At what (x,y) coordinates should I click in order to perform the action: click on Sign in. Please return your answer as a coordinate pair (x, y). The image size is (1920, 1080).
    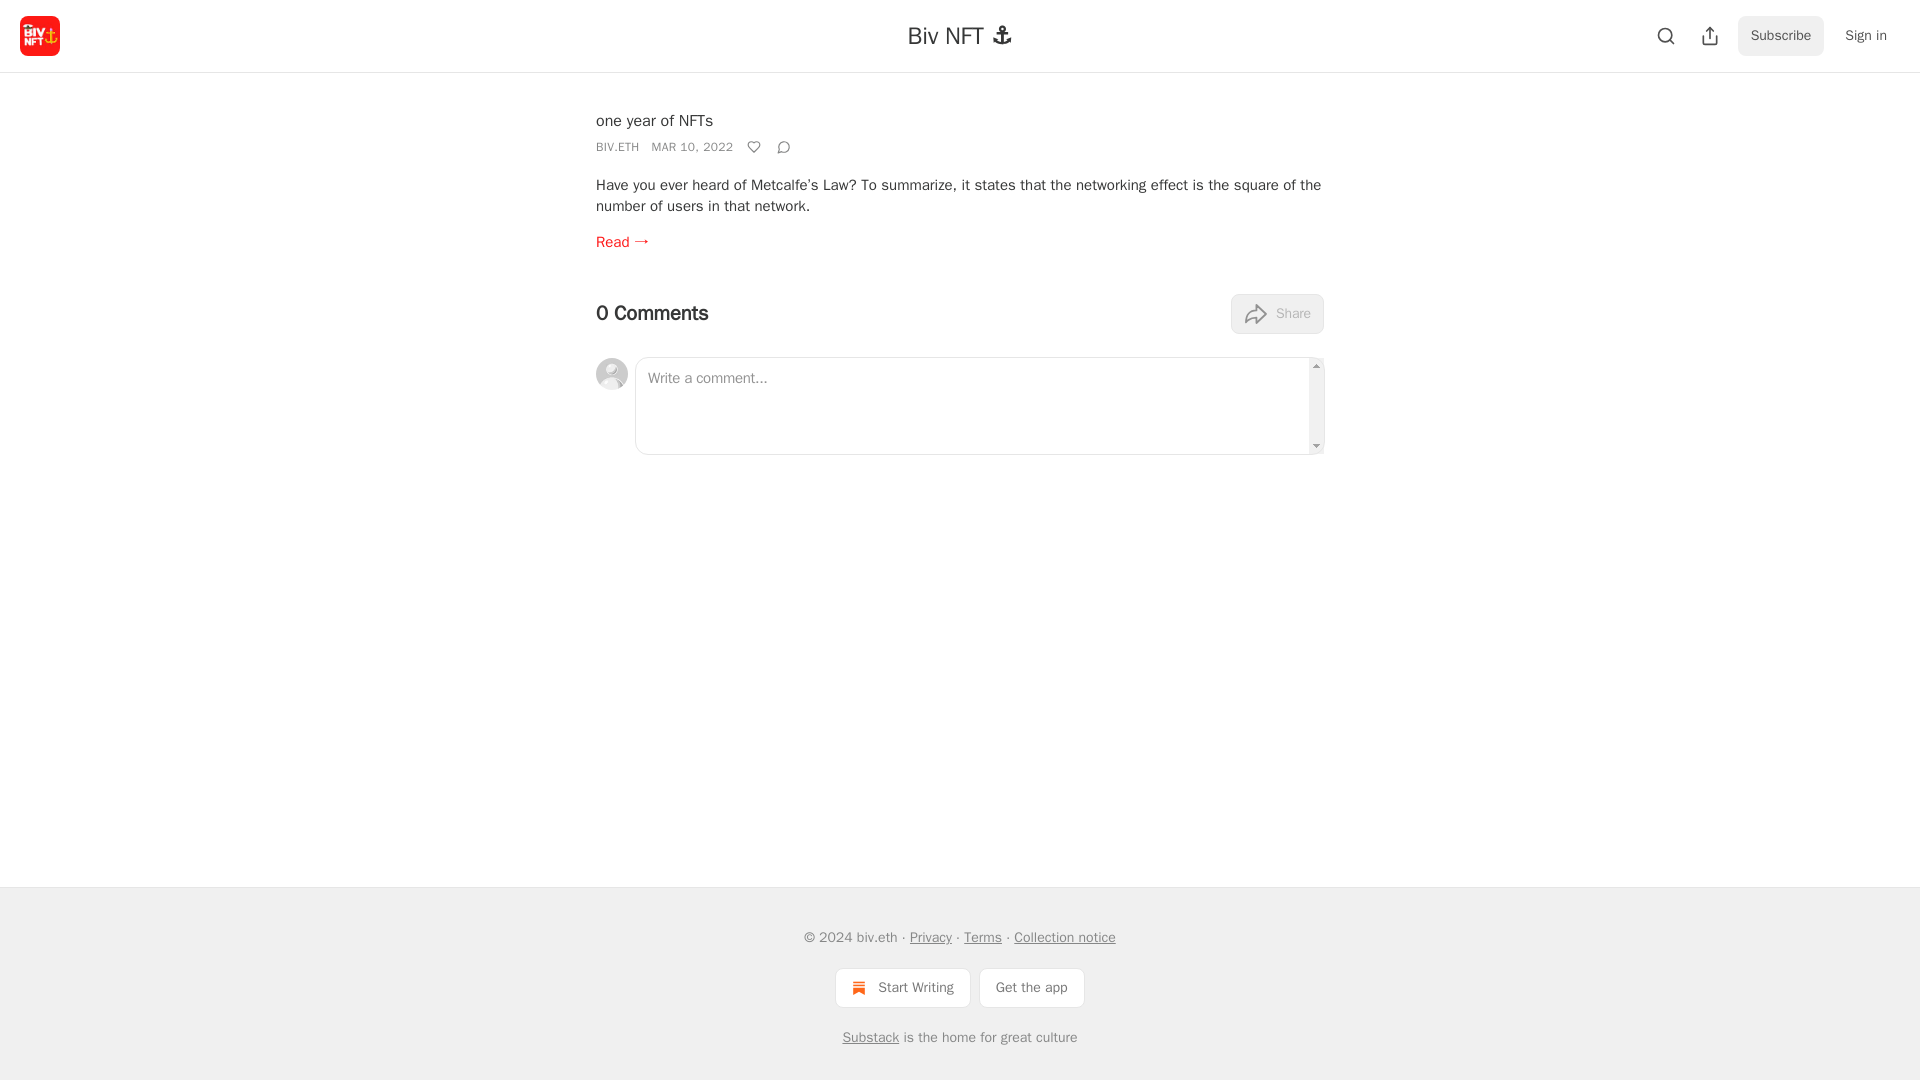
    Looking at the image, I should click on (1866, 36).